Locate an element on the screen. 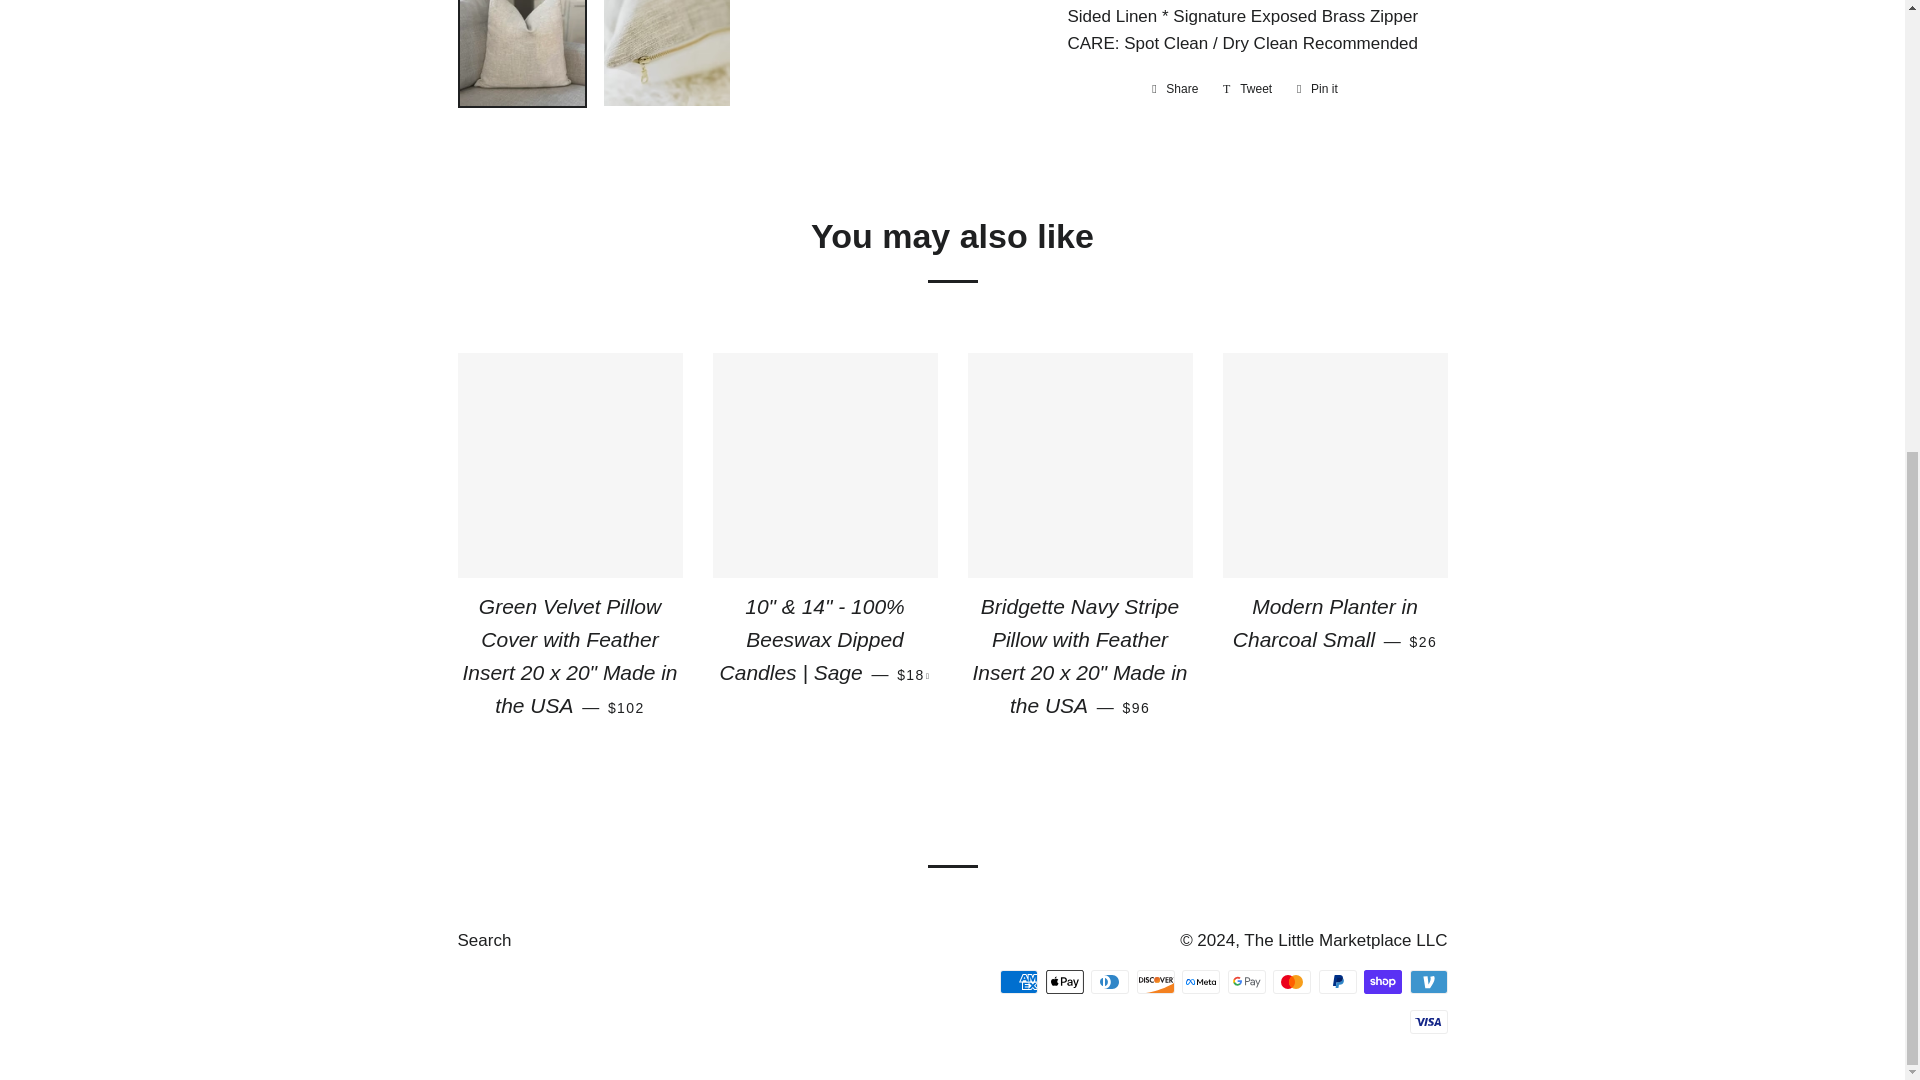  Google Pay is located at coordinates (1246, 981).